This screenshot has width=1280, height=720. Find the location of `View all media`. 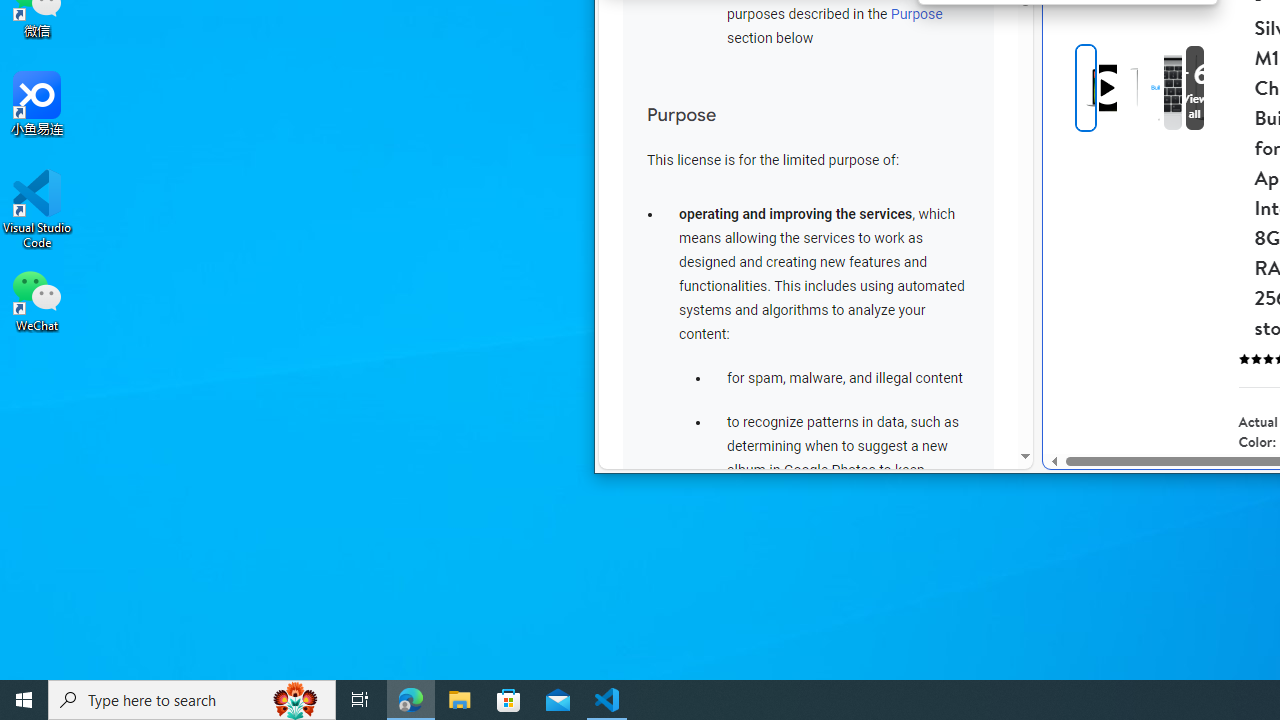

View all media is located at coordinates (1194, 88).